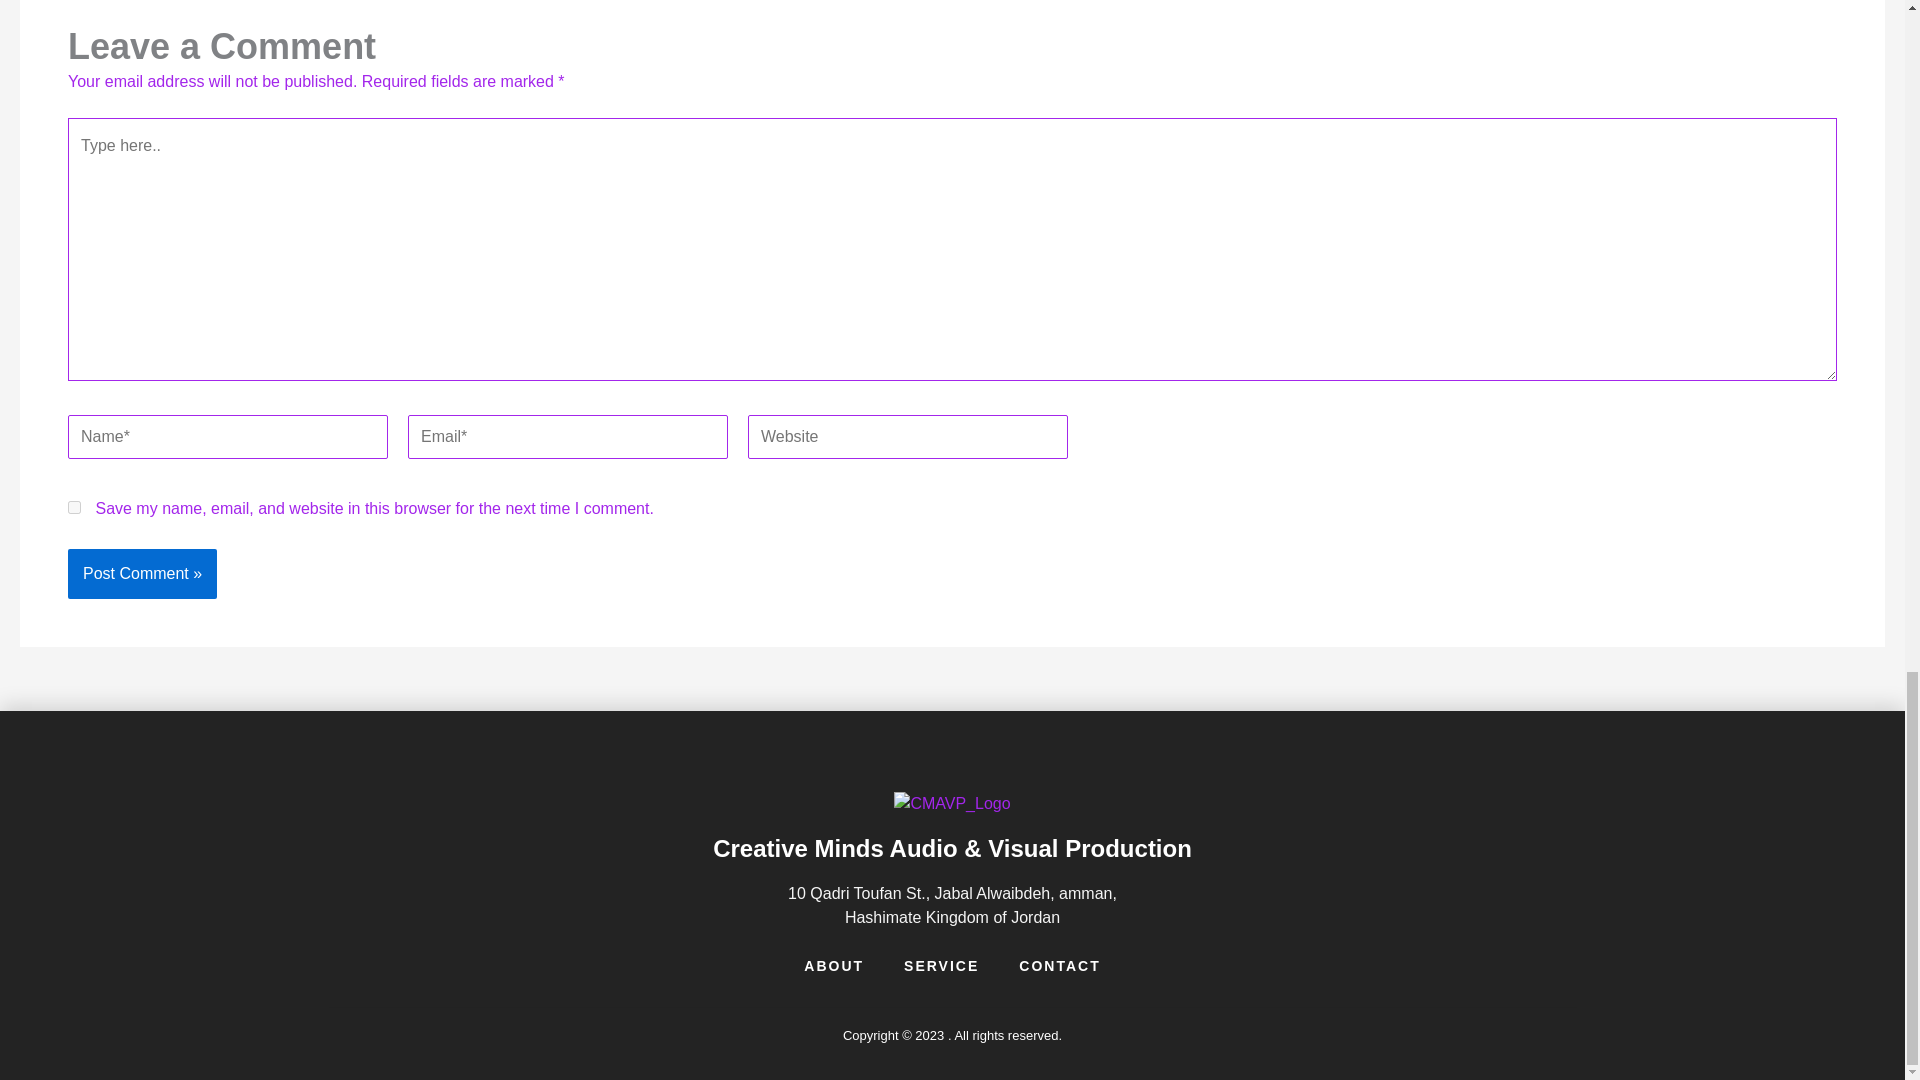 The height and width of the screenshot is (1080, 1920). I want to click on ABOUT, so click(834, 966).